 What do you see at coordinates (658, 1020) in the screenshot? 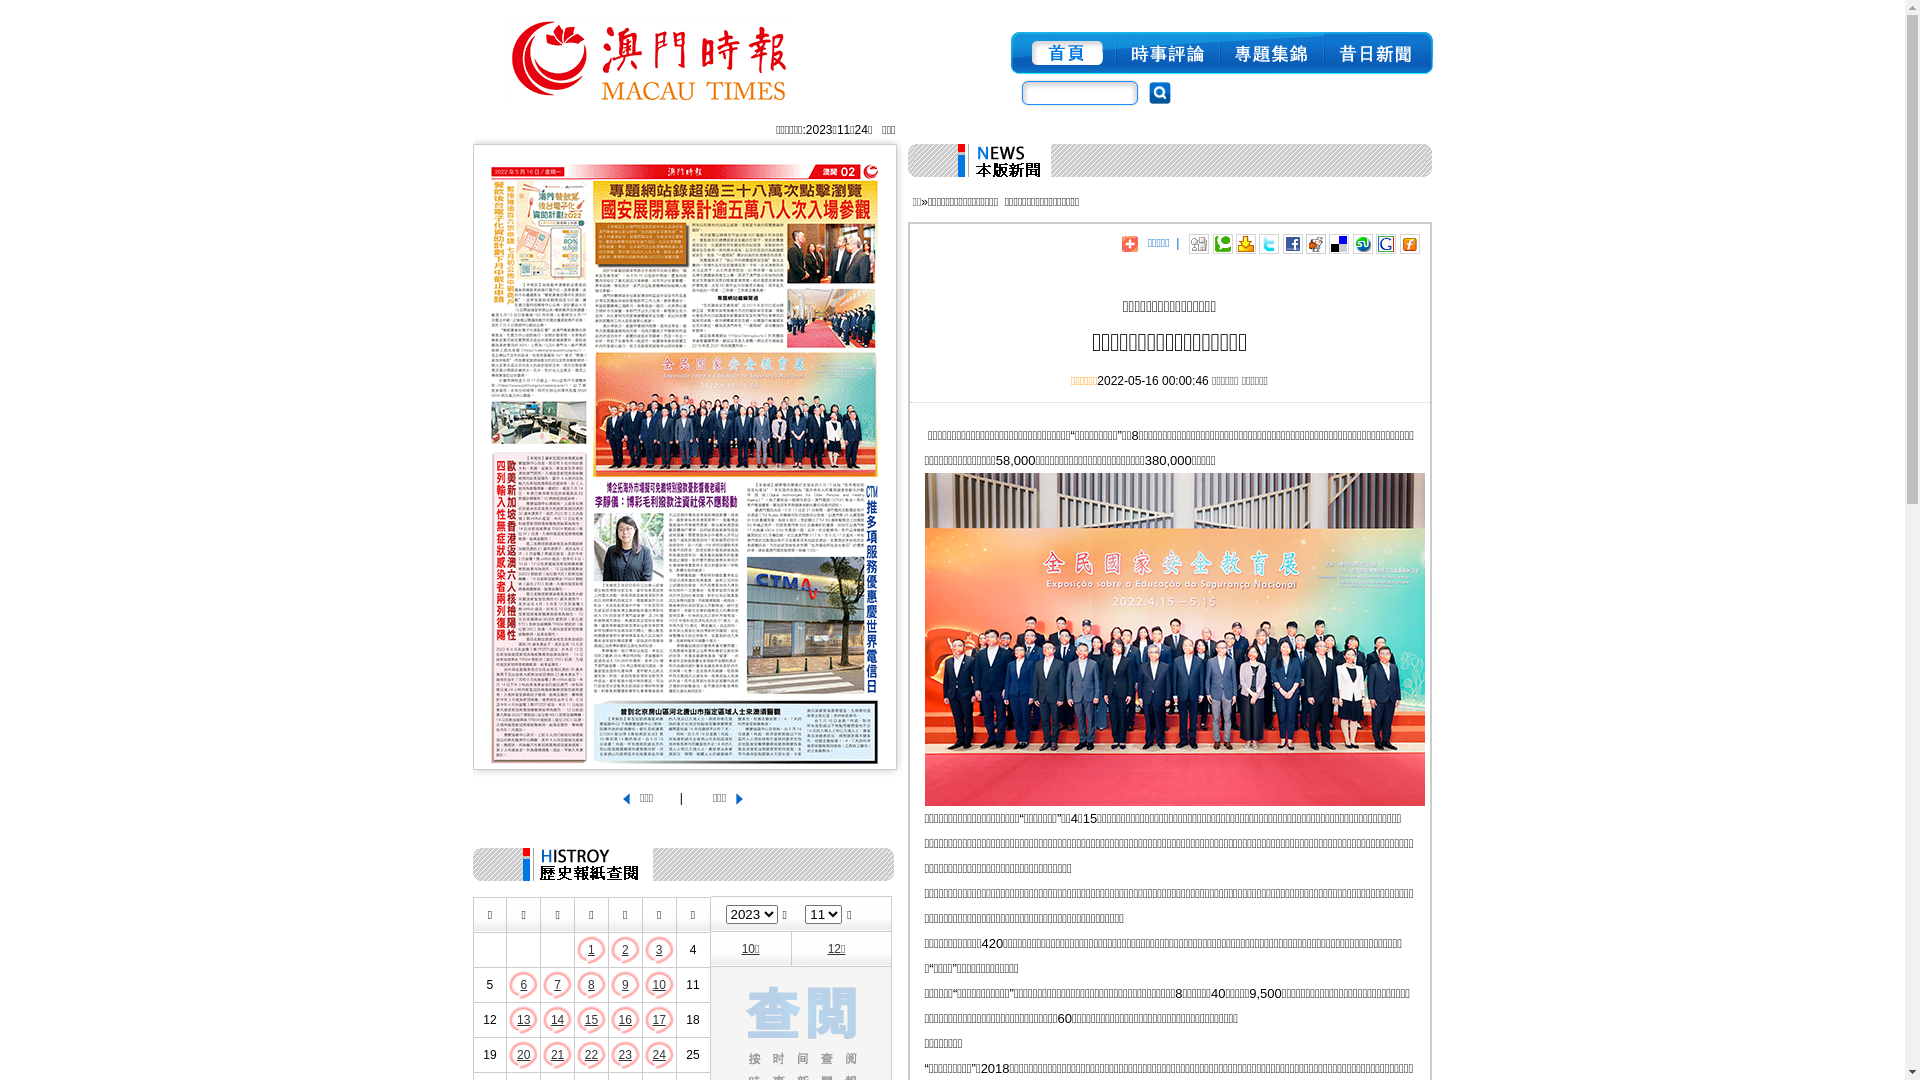
I see `17` at bounding box center [658, 1020].